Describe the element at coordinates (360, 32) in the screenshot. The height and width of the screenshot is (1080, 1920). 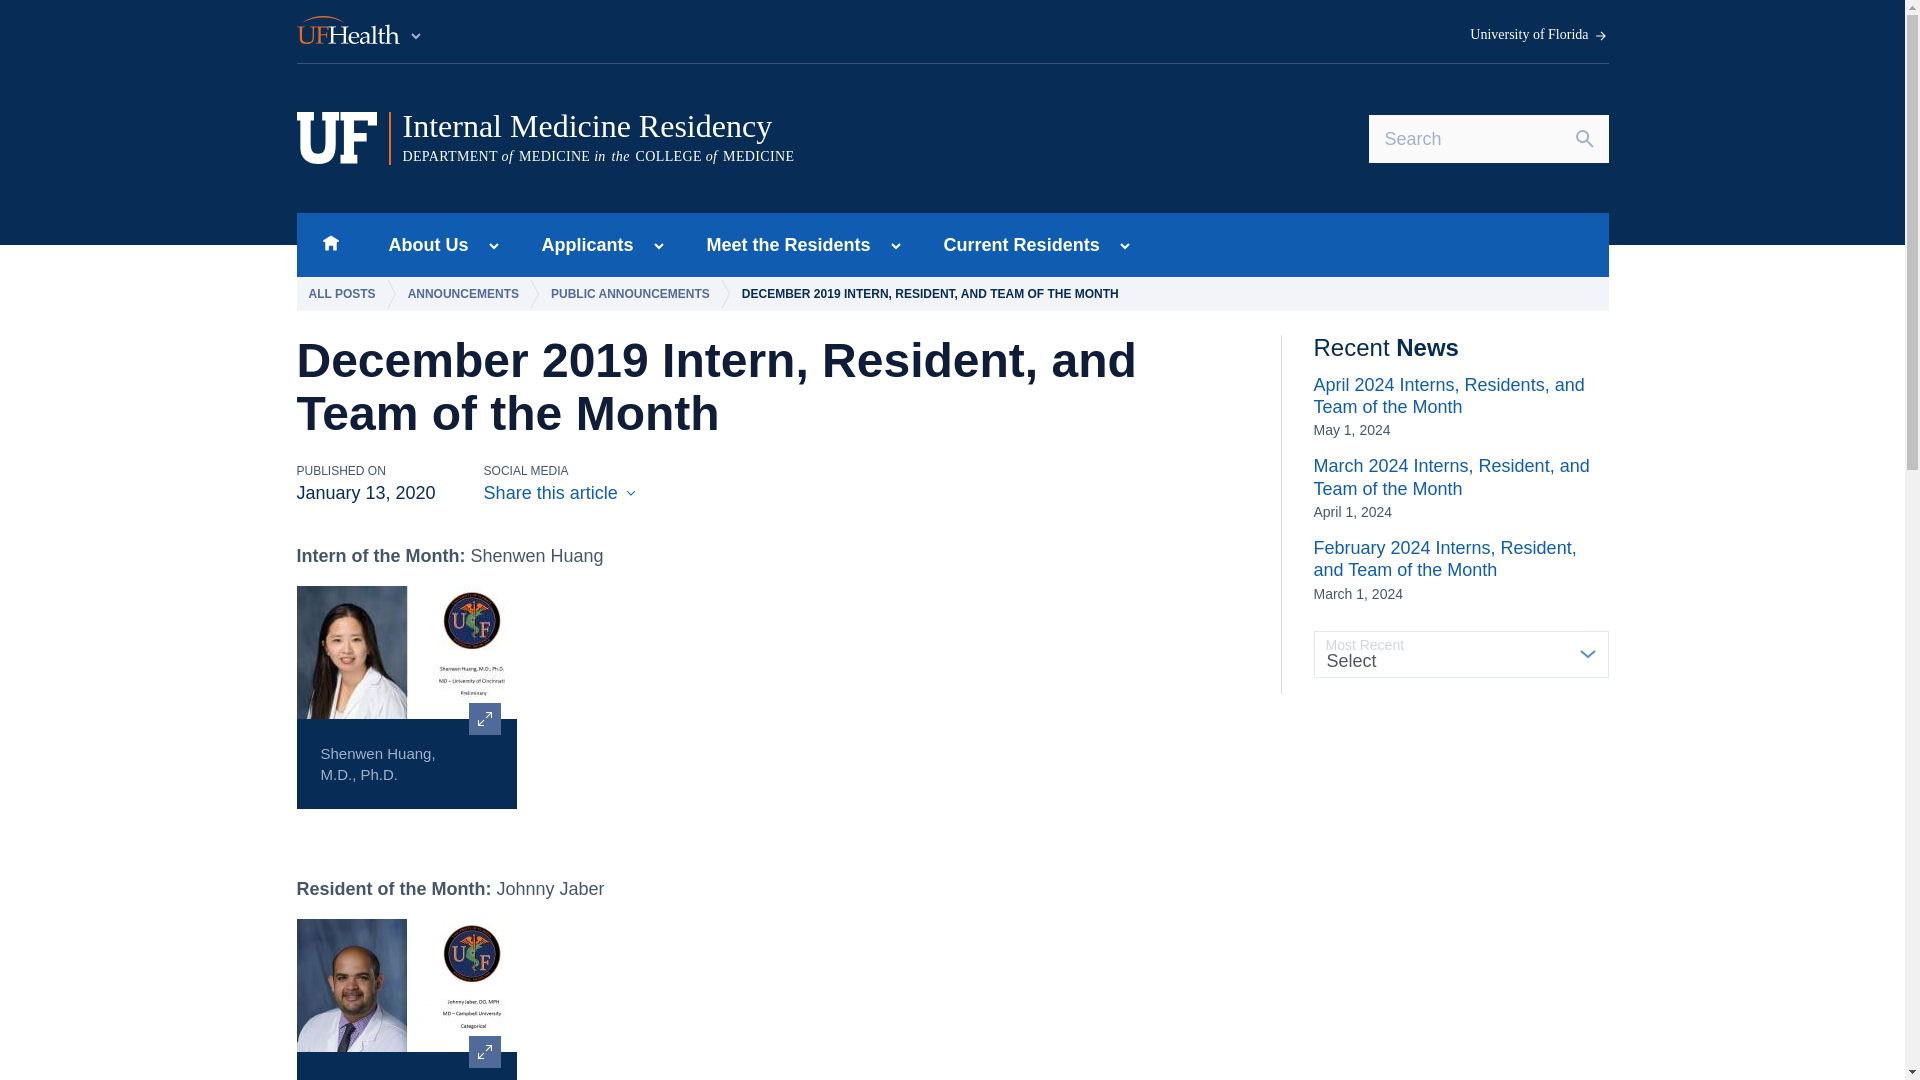
I see `UF Health` at that location.